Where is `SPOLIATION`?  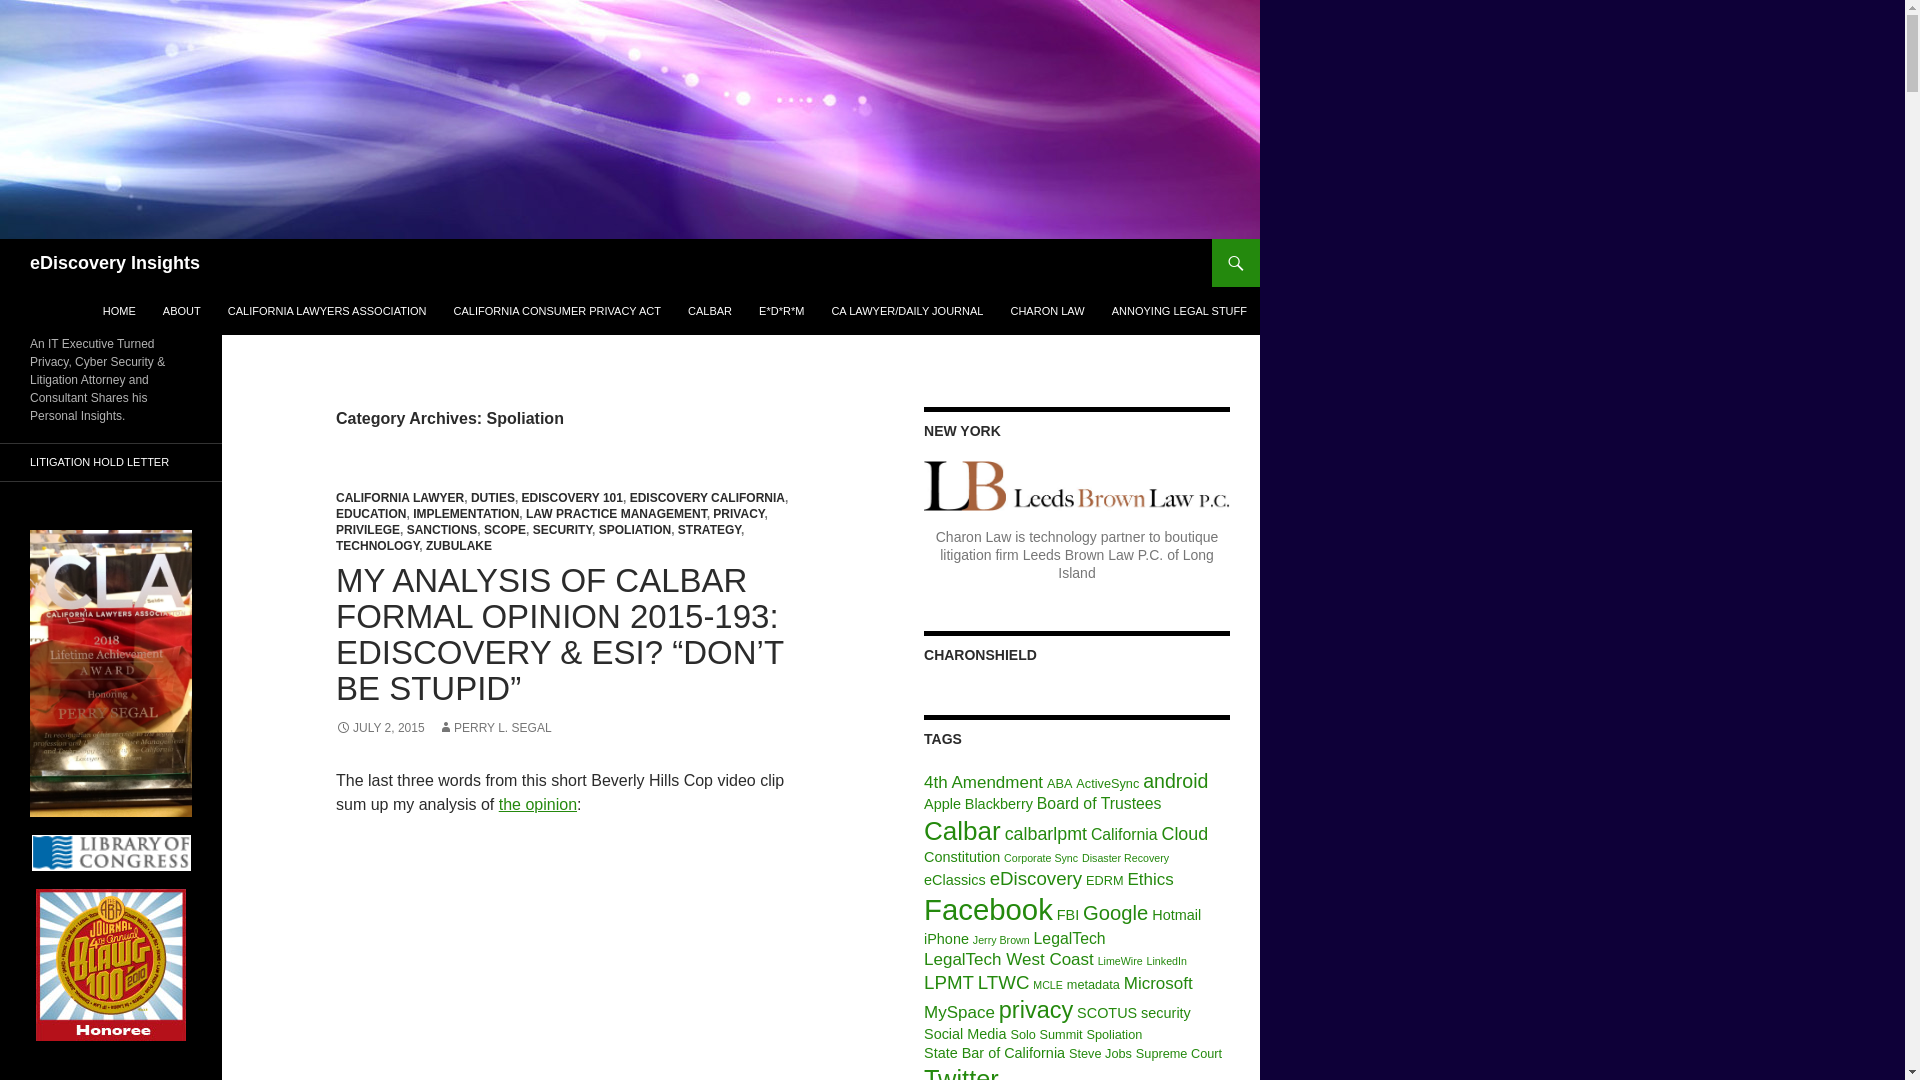 SPOLIATION is located at coordinates (634, 529).